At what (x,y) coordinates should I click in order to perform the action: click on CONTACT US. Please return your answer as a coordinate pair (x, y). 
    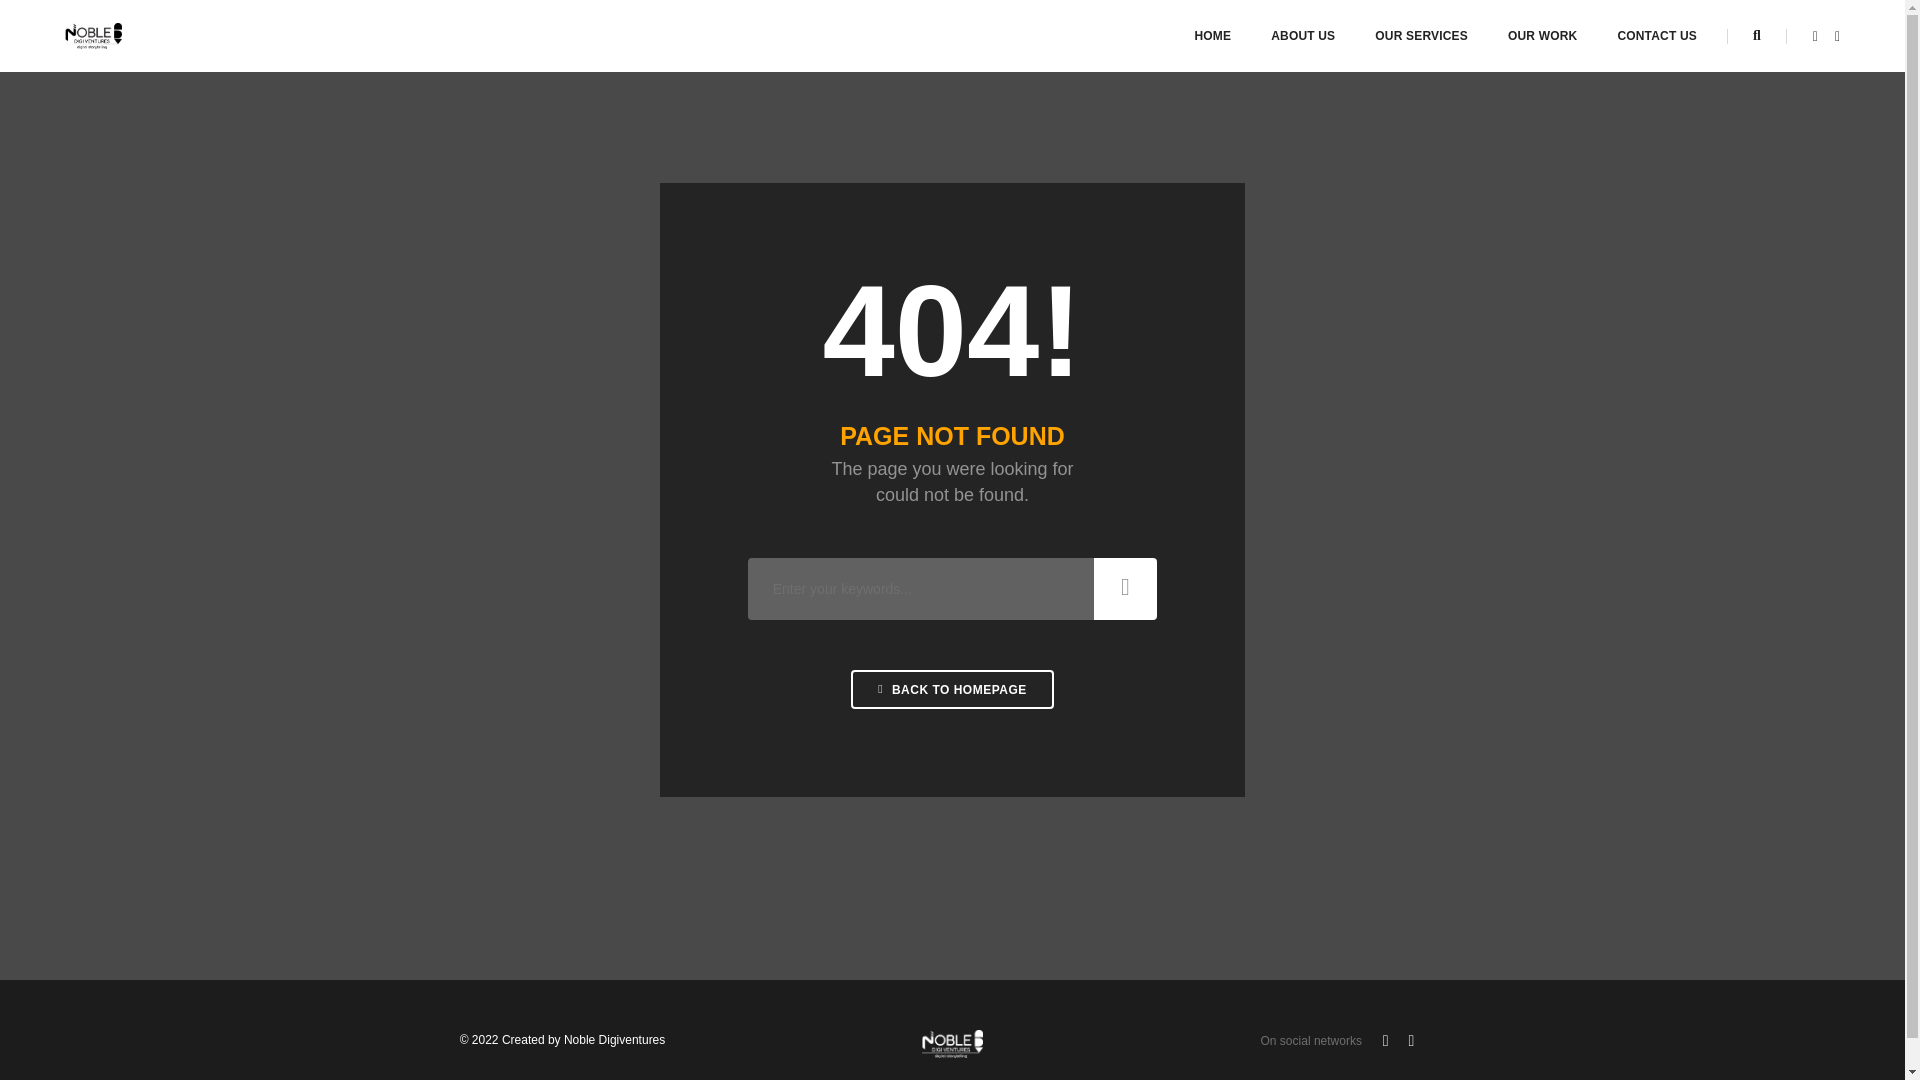
    Looking at the image, I should click on (1656, 36).